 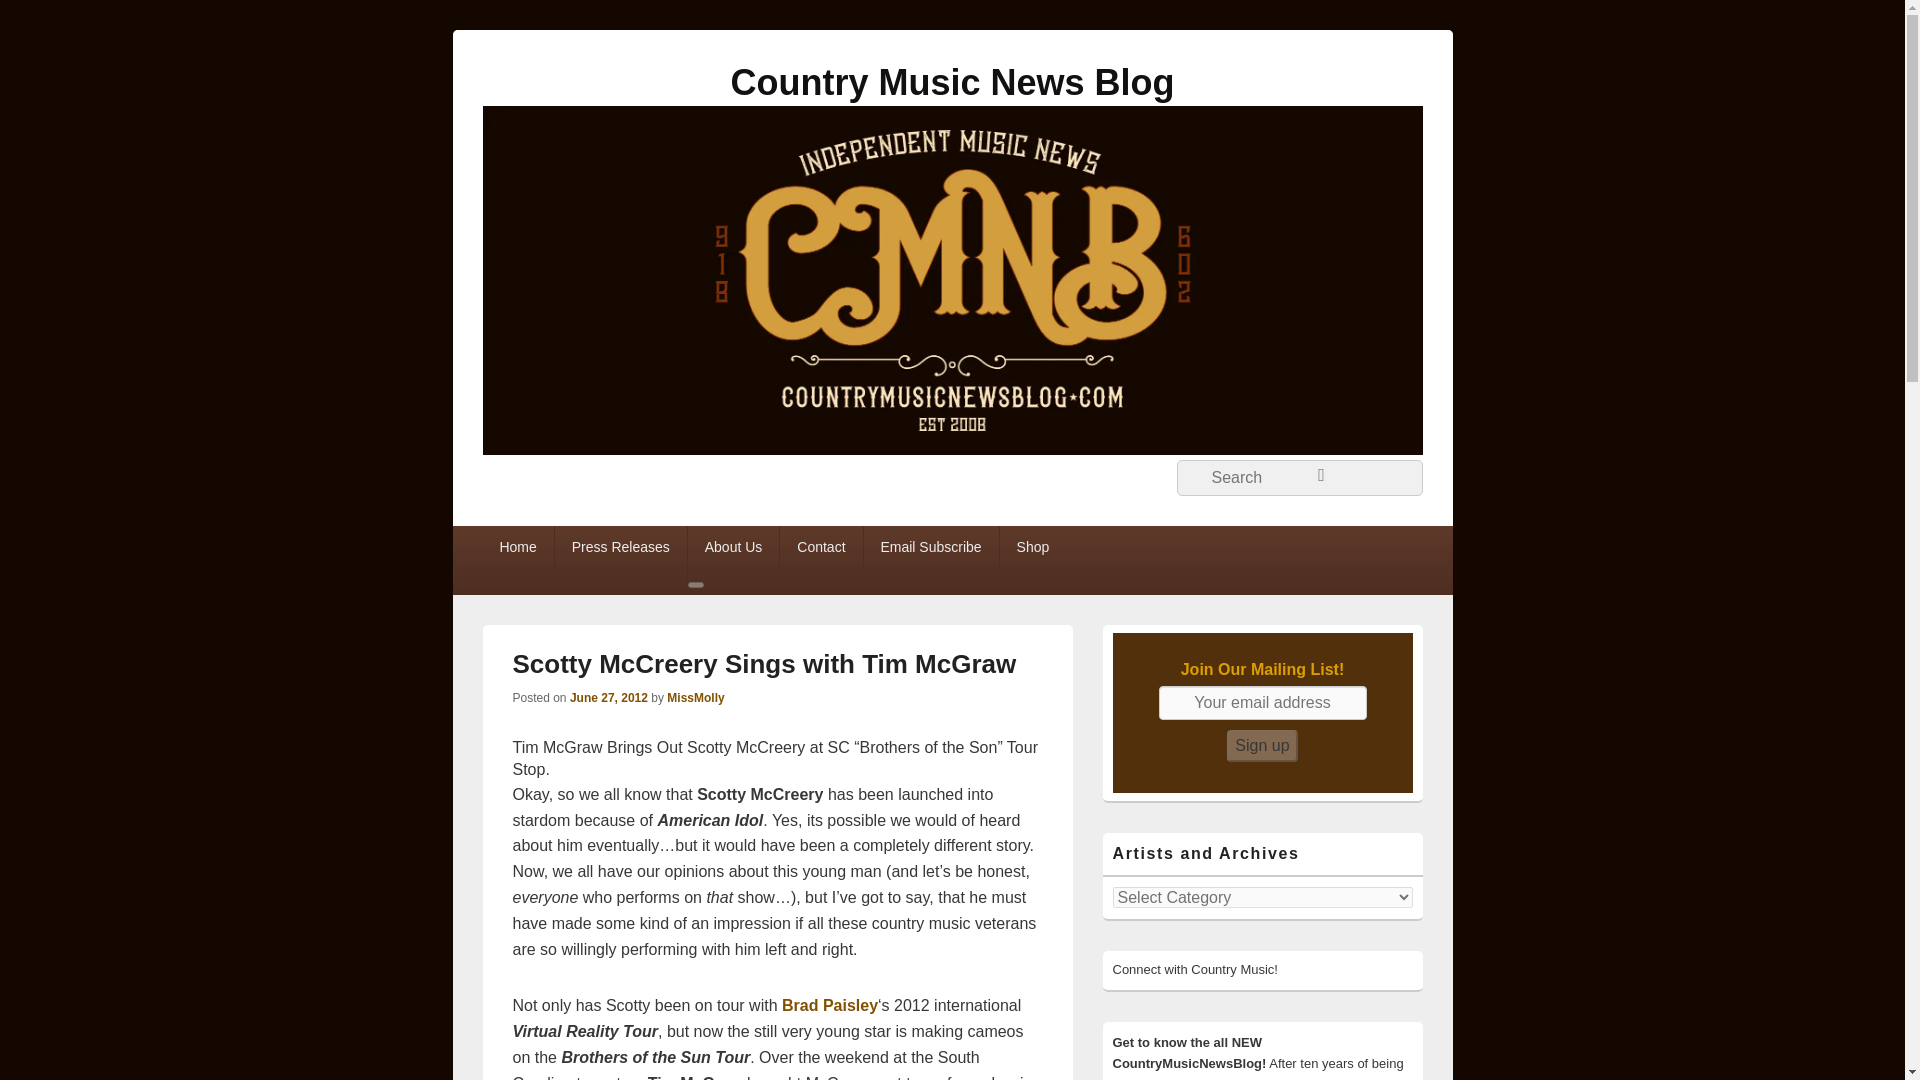 What do you see at coordinates (1298, 478) in the screenshot?
I see `Search for:` at bounding box center [1298, 478].